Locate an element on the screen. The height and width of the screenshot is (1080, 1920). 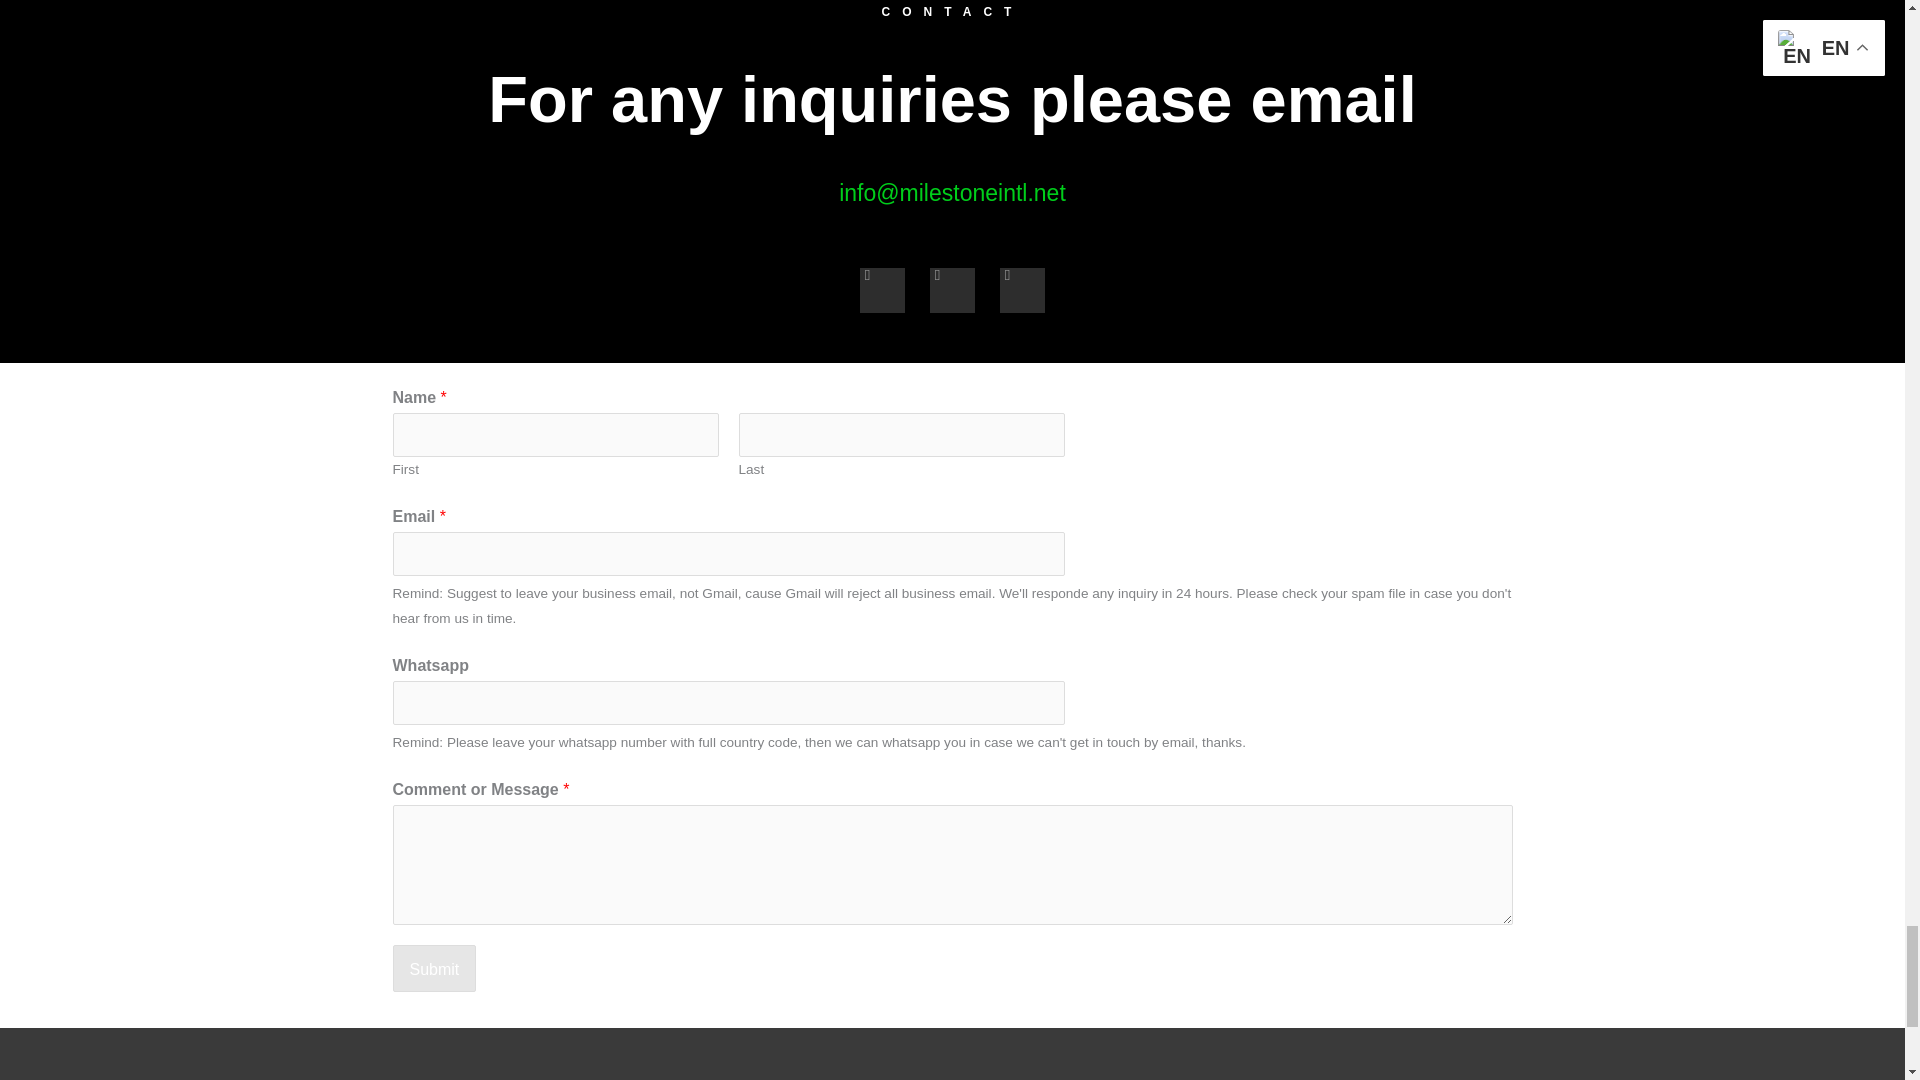
Youtube is located at coordinates (1022, 290).